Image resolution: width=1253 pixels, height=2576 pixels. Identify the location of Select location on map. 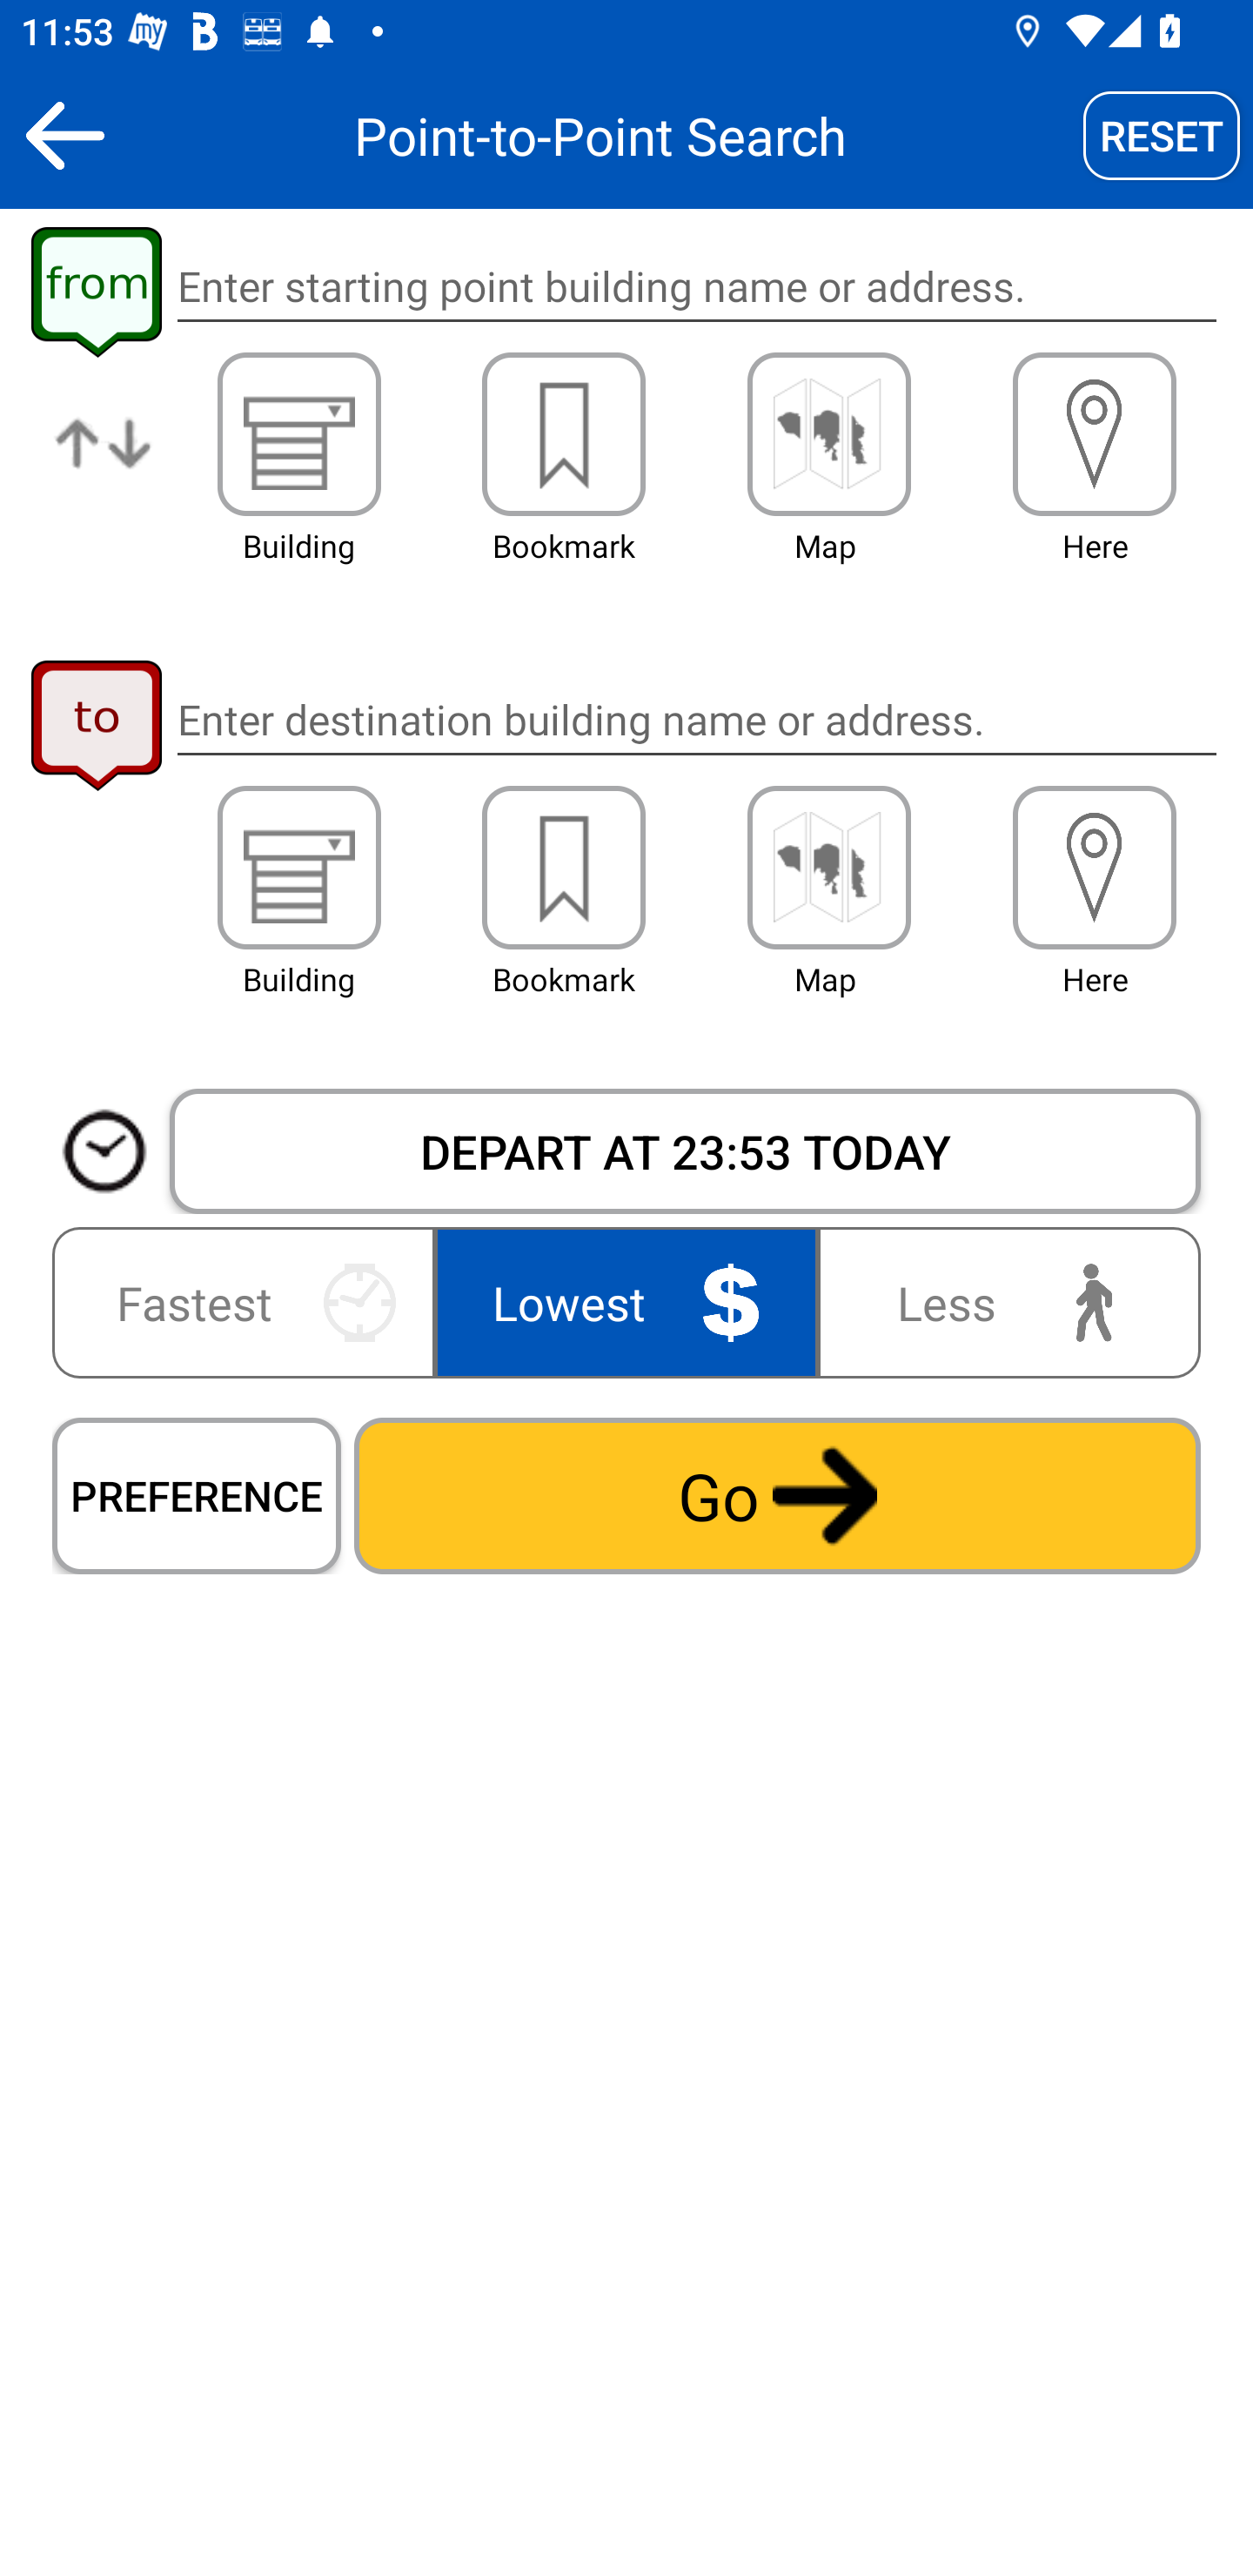
(828, 433).